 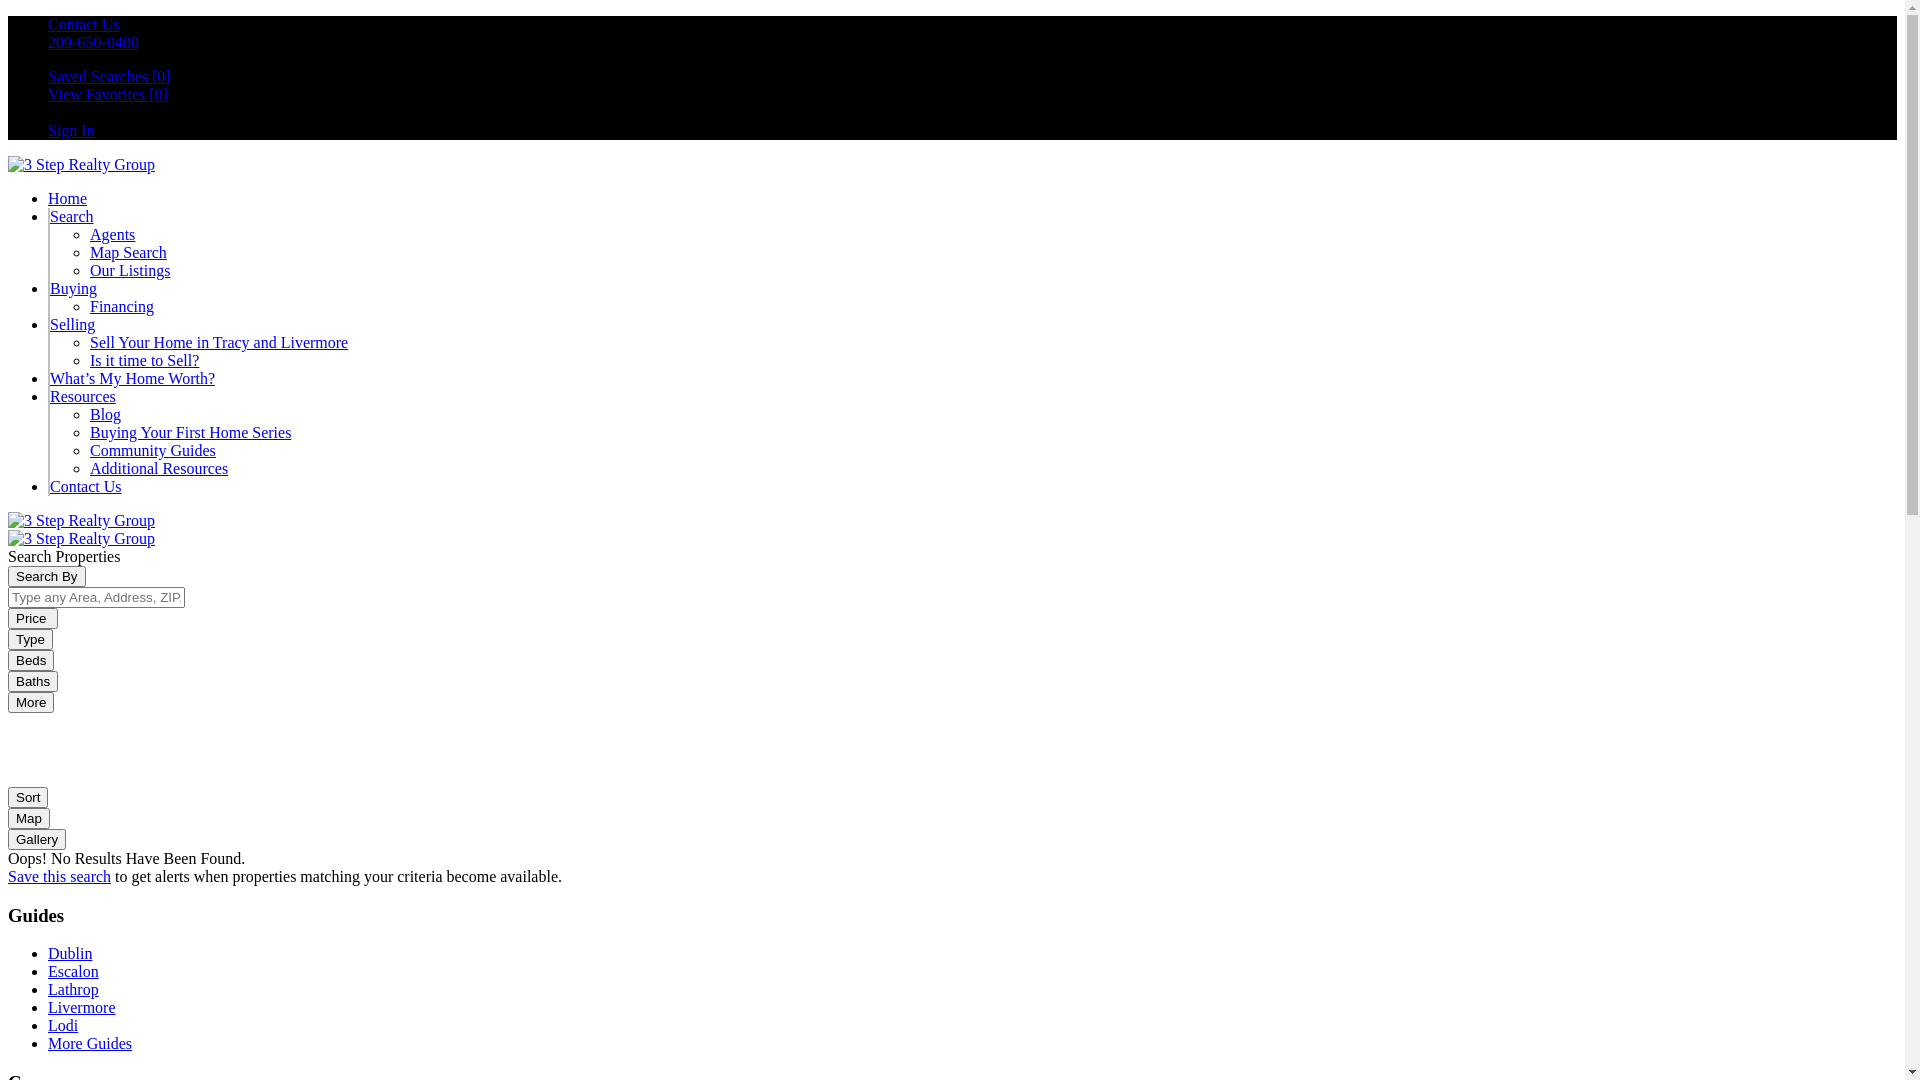 What do you see at coordinates (128, 252) in the screenshot?
I see `Map Search` at bounding box center [128, 252].